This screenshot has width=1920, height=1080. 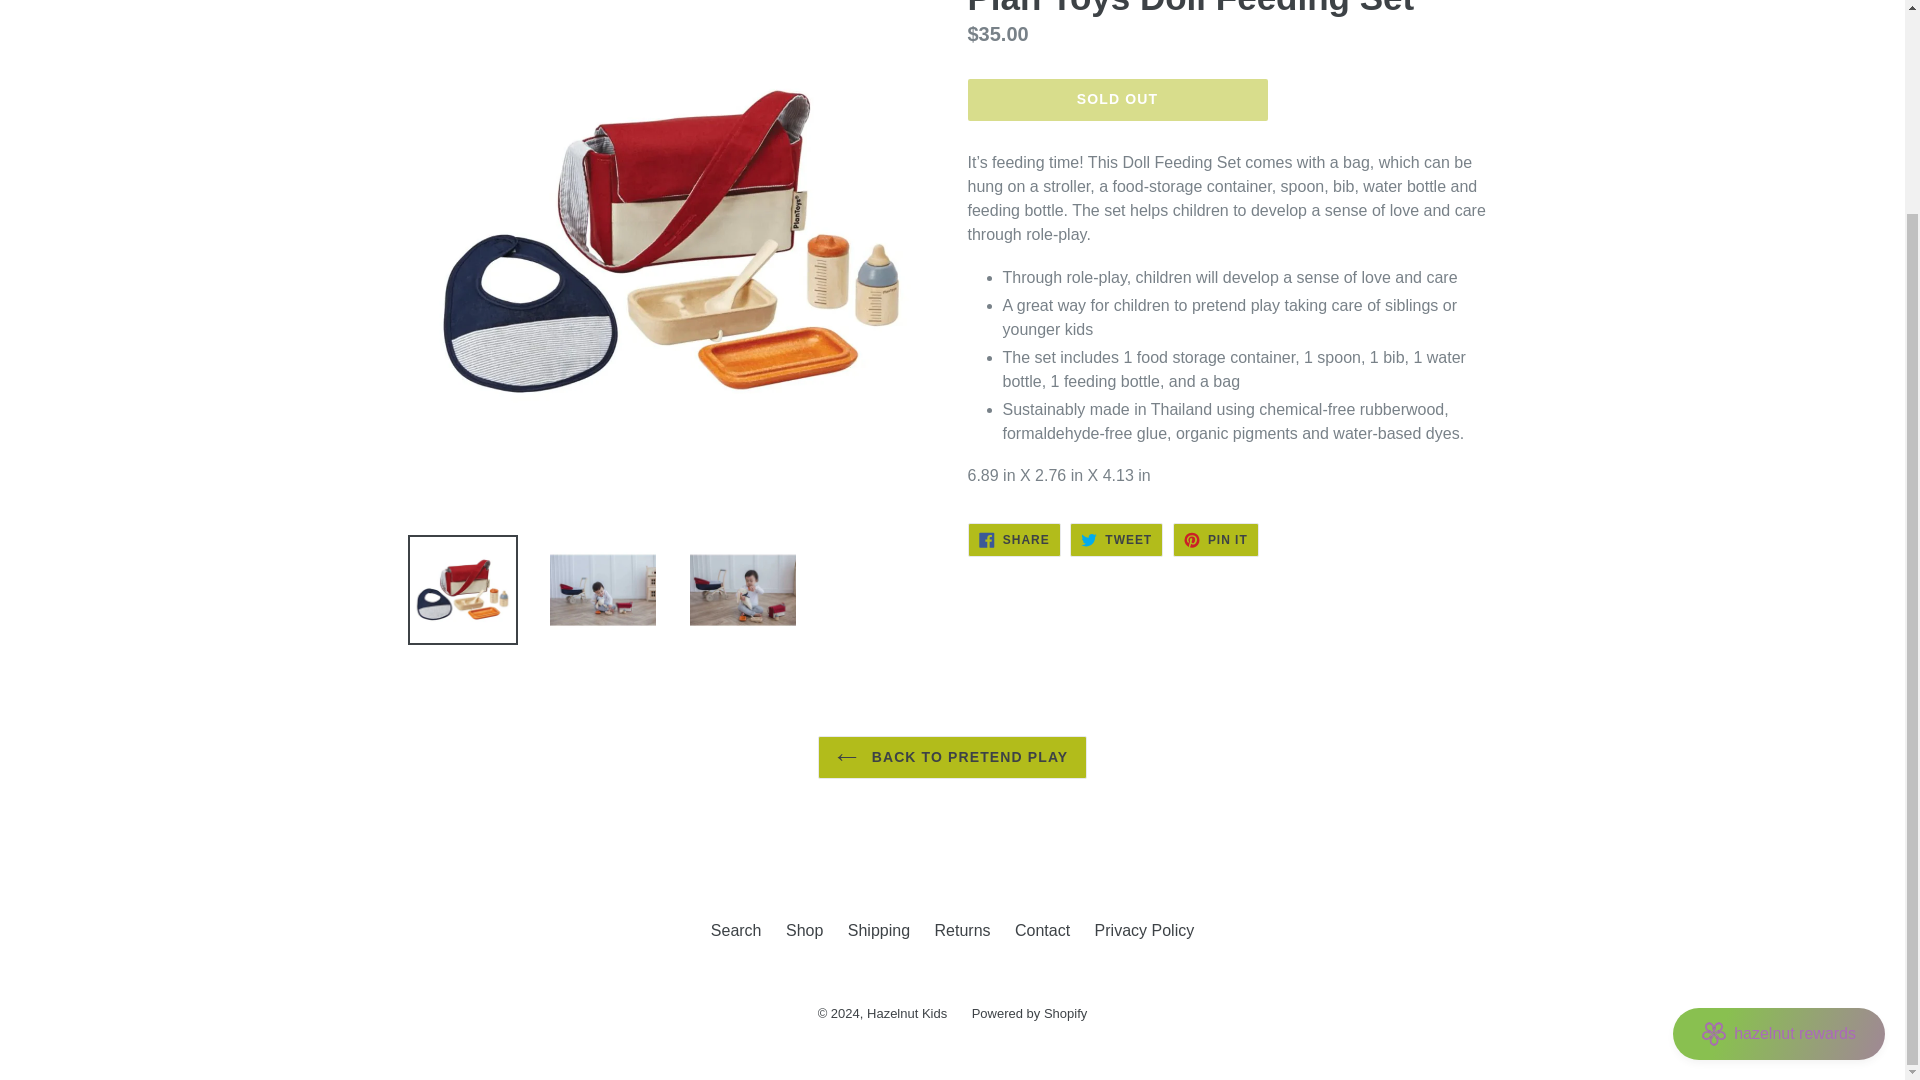 I want to click on Returns, so click(x=1216, y=540).